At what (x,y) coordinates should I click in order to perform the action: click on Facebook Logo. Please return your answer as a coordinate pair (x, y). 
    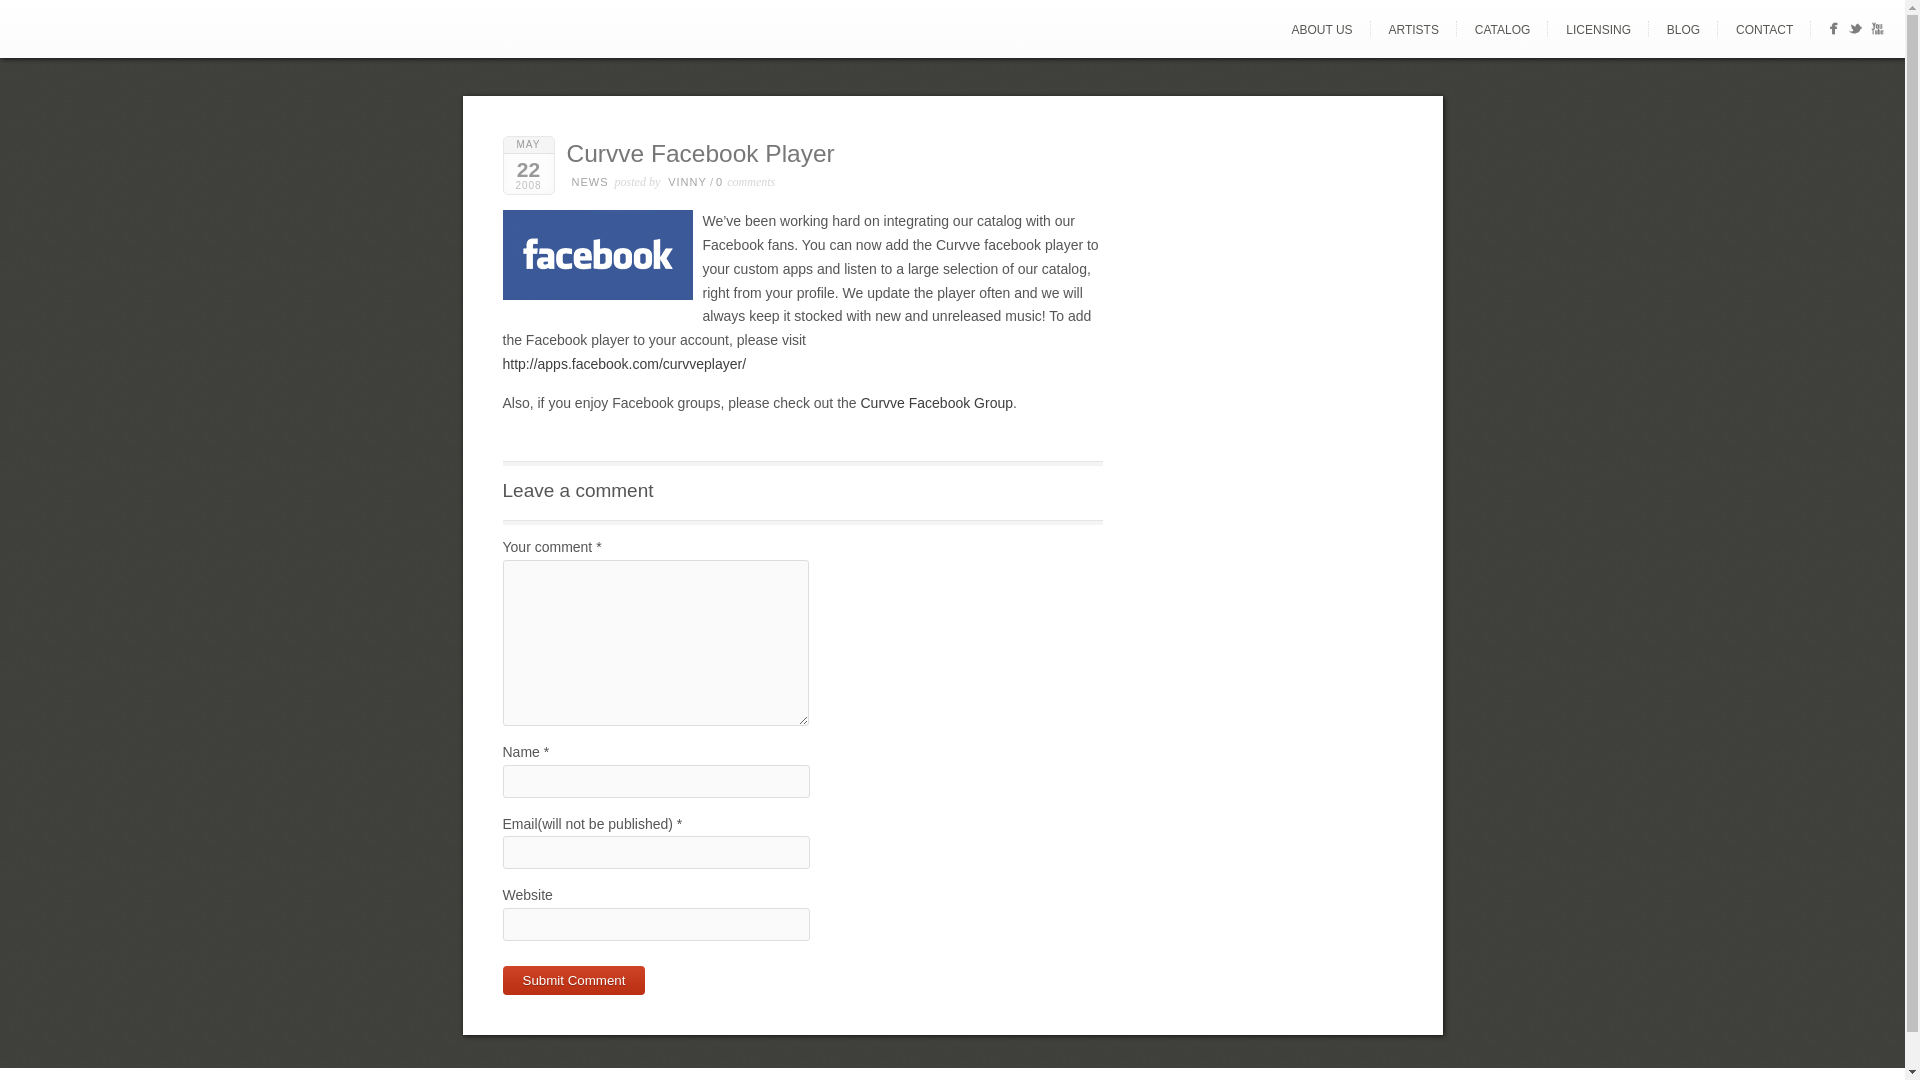
    Looking at the image, I should click on (602, 259).